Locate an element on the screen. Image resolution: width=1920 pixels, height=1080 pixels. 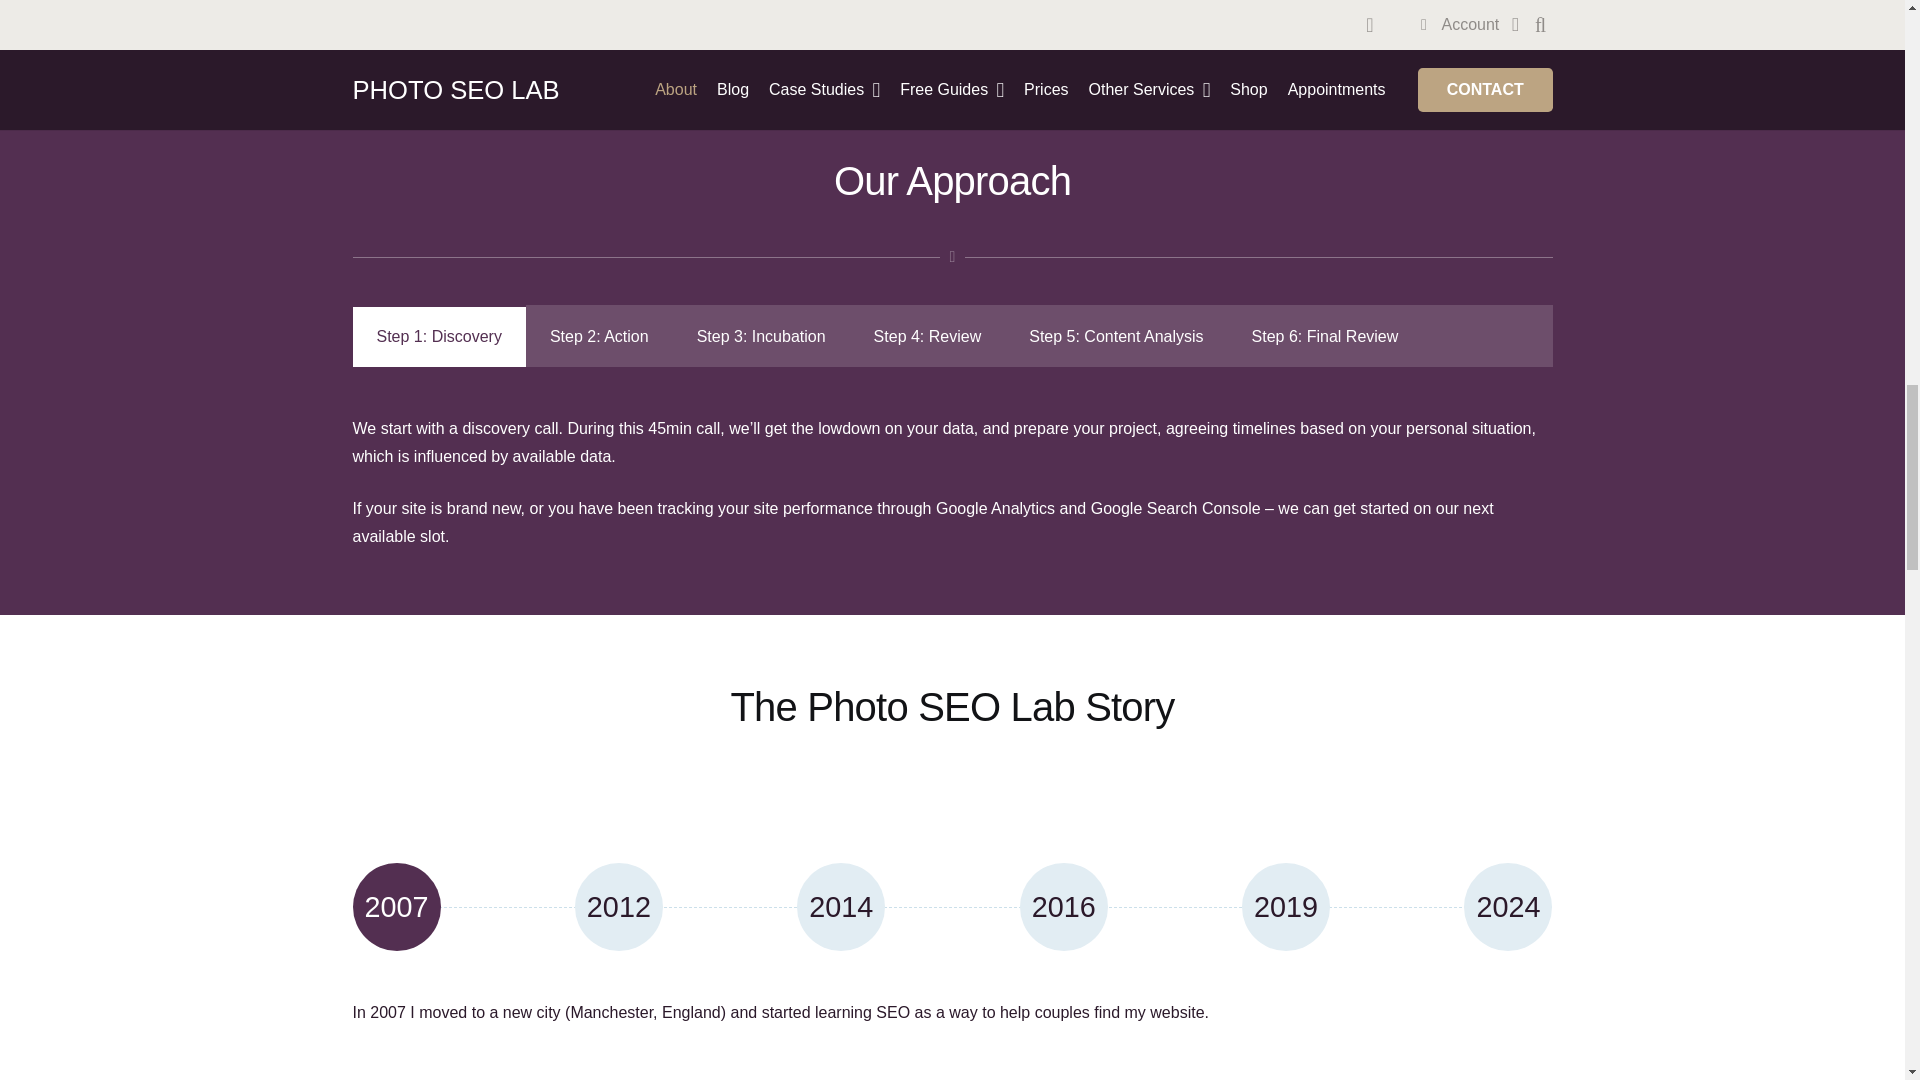
Step 5: Content Analysis is located at coordinates (1115, 336).